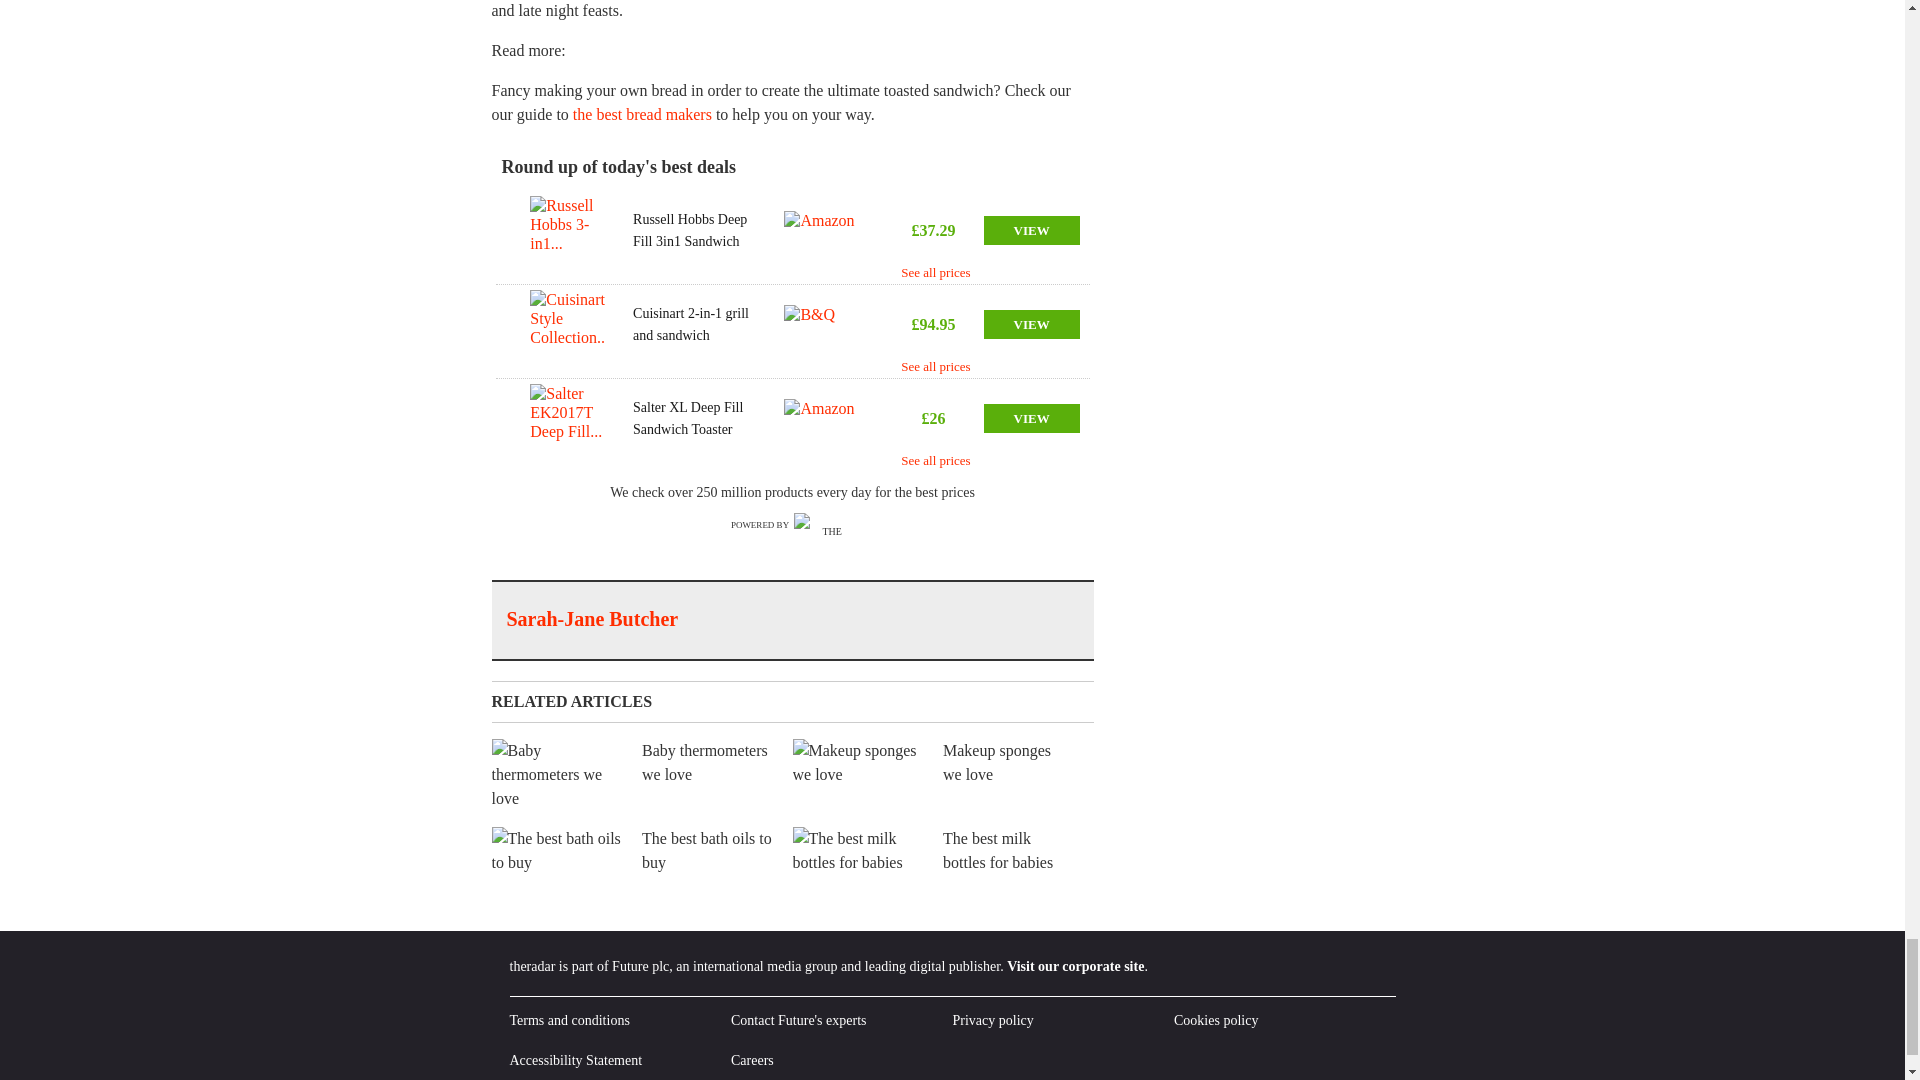  What do you see at coordinates (824, 525) in the screenshot?
I see `The Radar` at bounding box center [824, 525].